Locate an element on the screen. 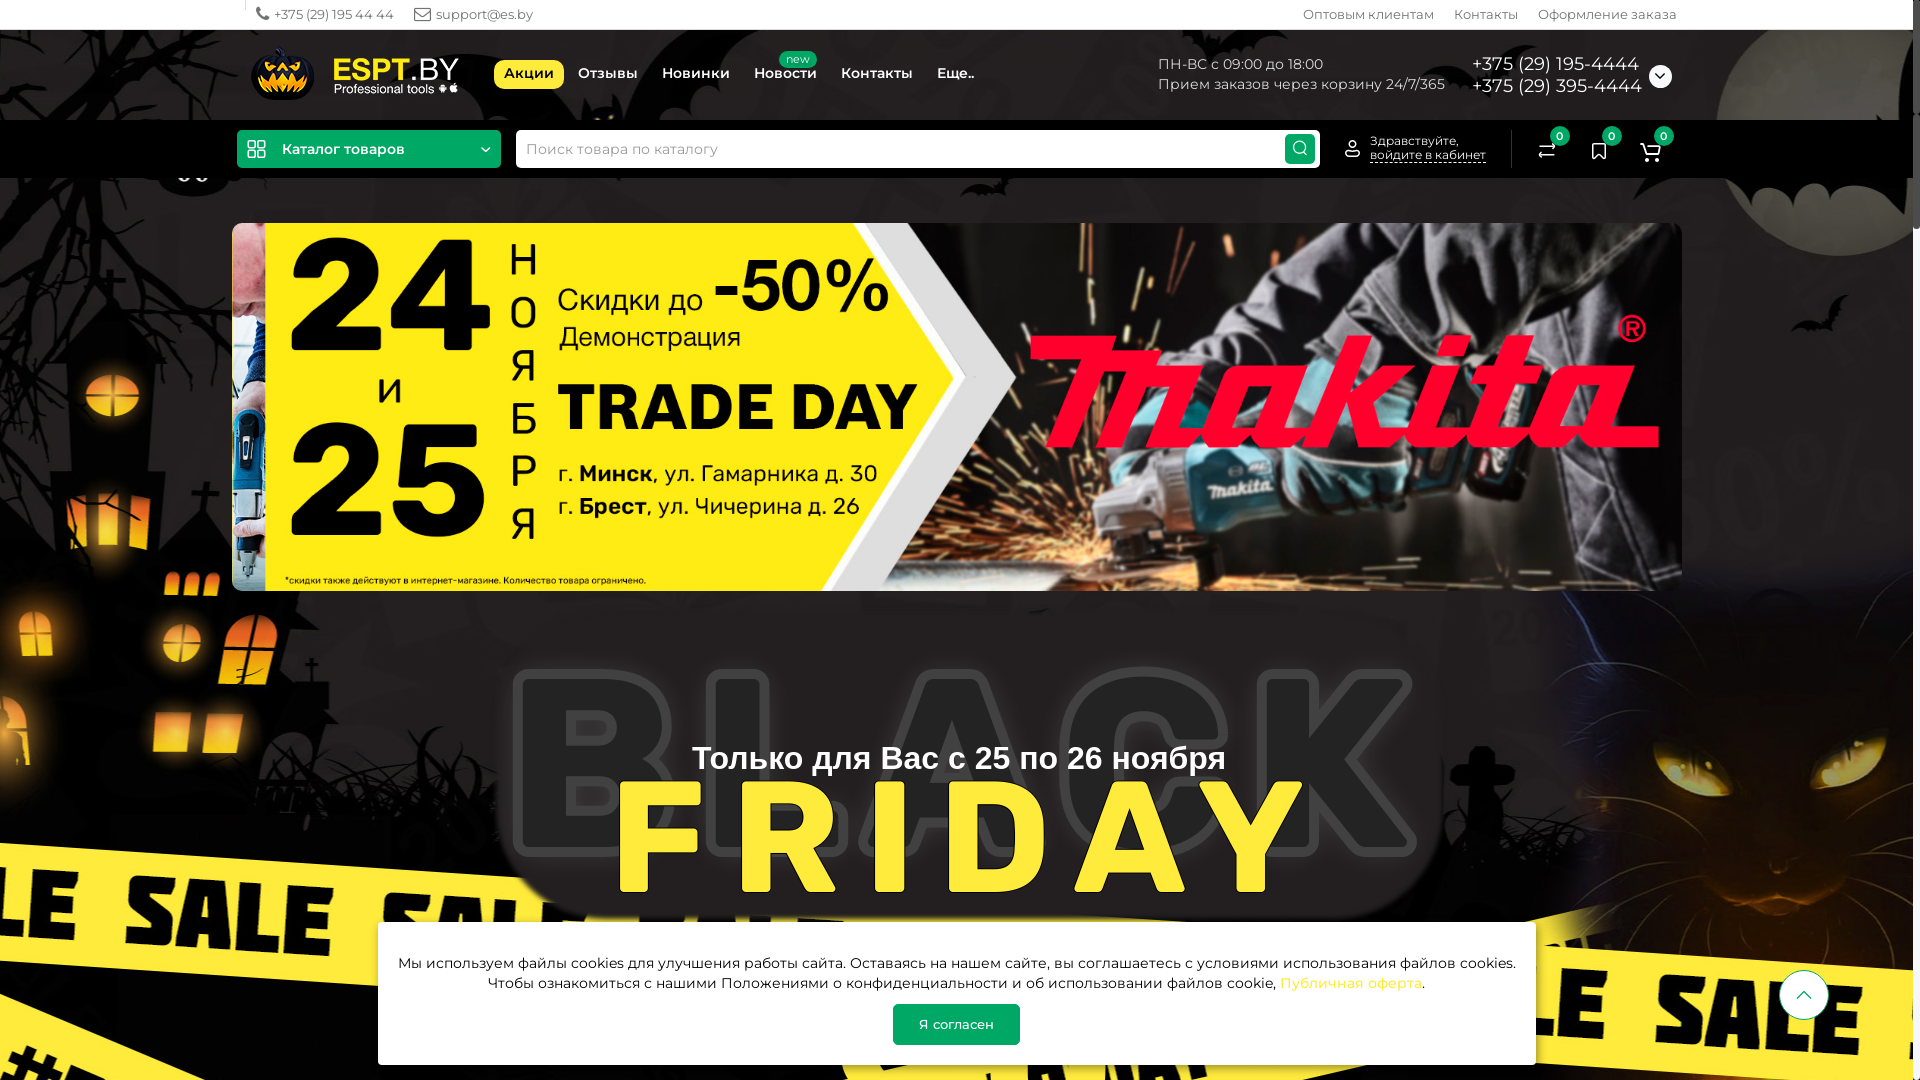 The width and height of the screenshot is (1920, 1080). 0 is located at coordinates (1546, 149).